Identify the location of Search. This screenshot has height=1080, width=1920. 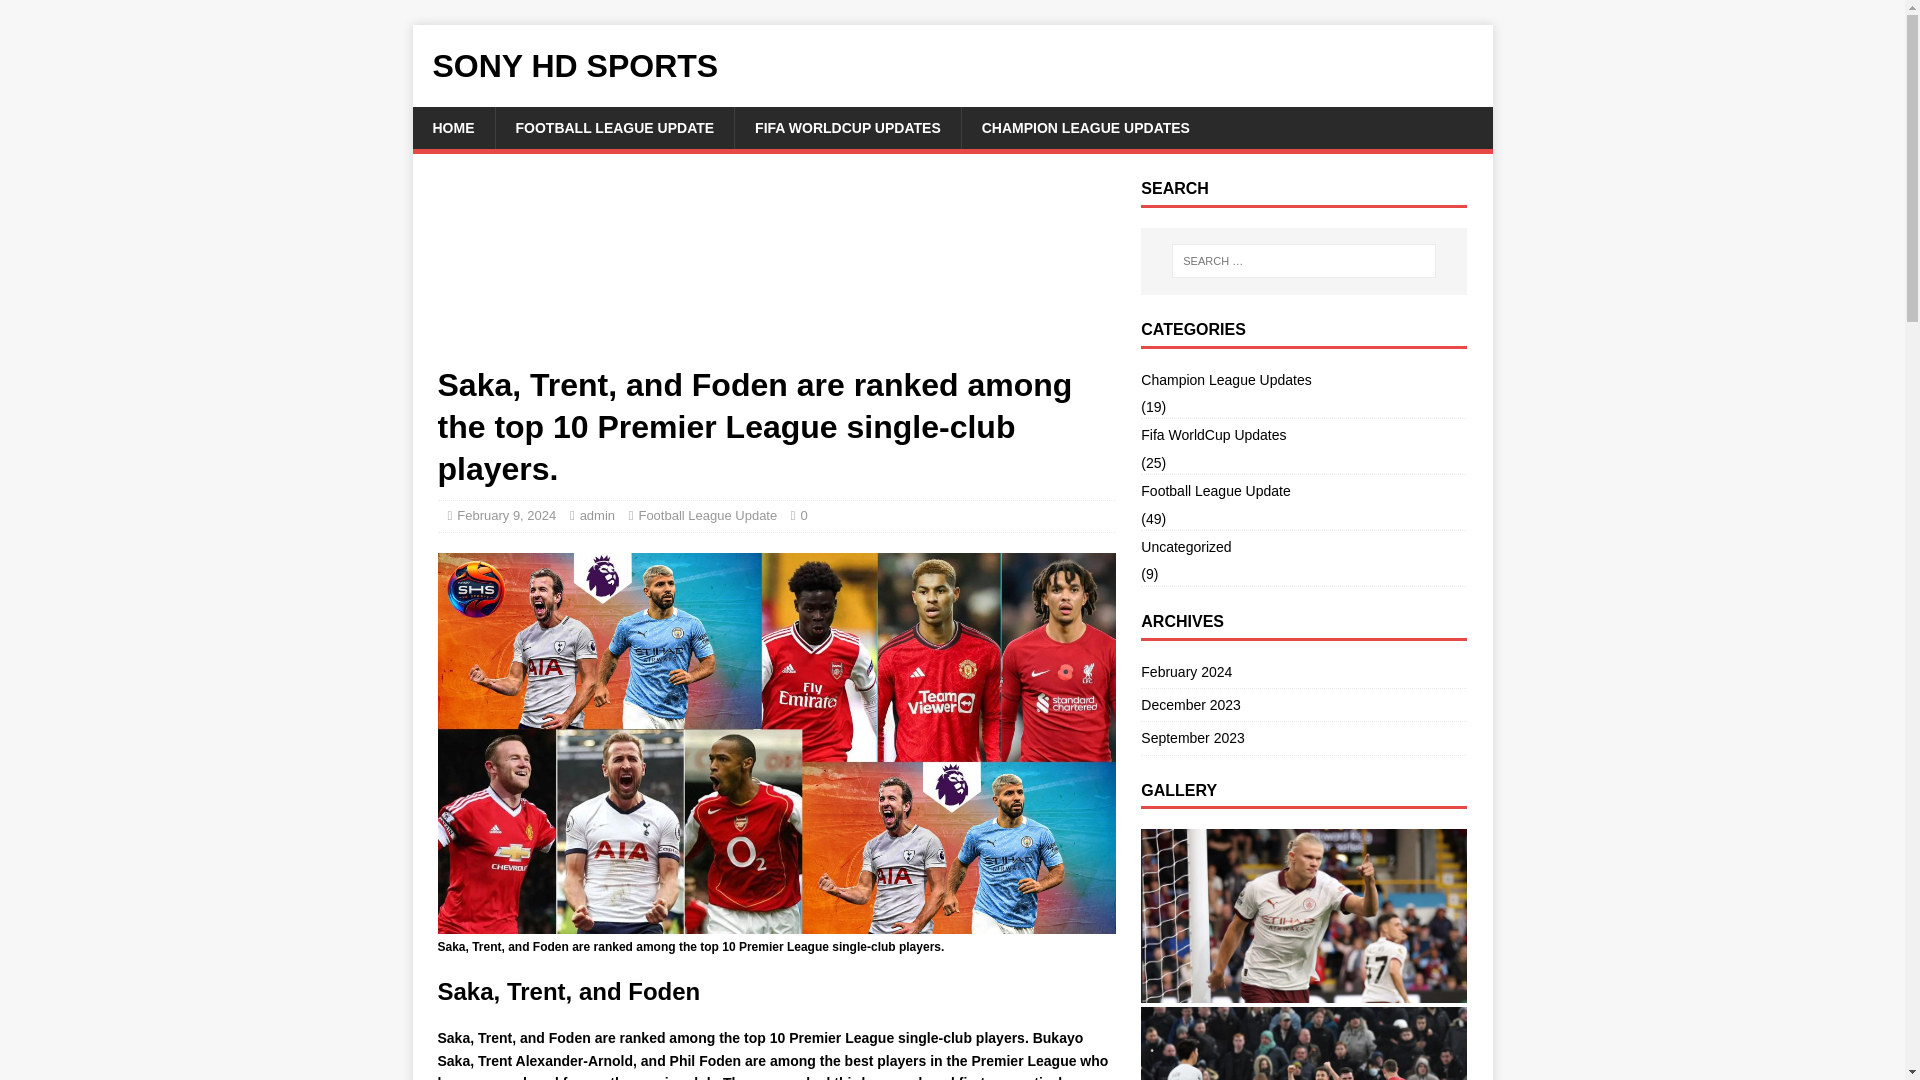
(74, 16).